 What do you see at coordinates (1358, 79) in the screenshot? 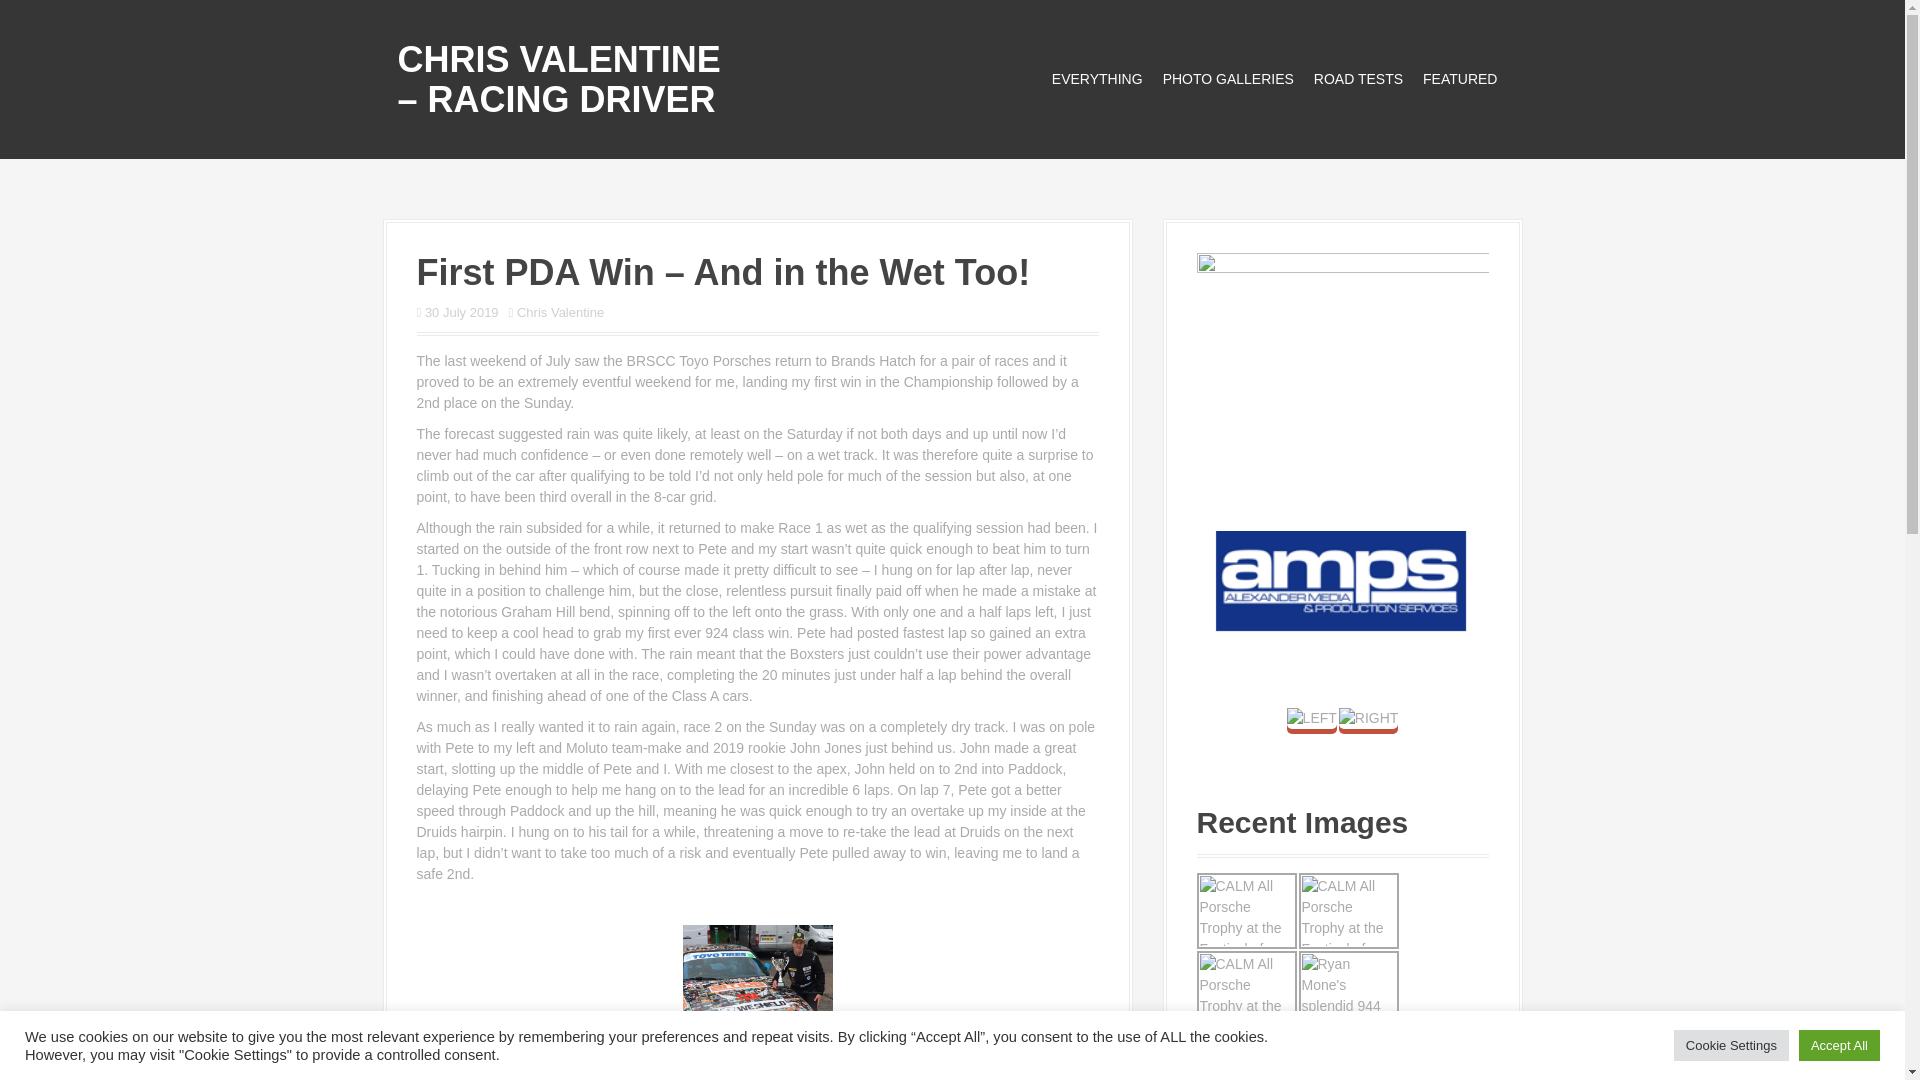
I see `ROAD TESTS` at bounding box center [1358, 79].